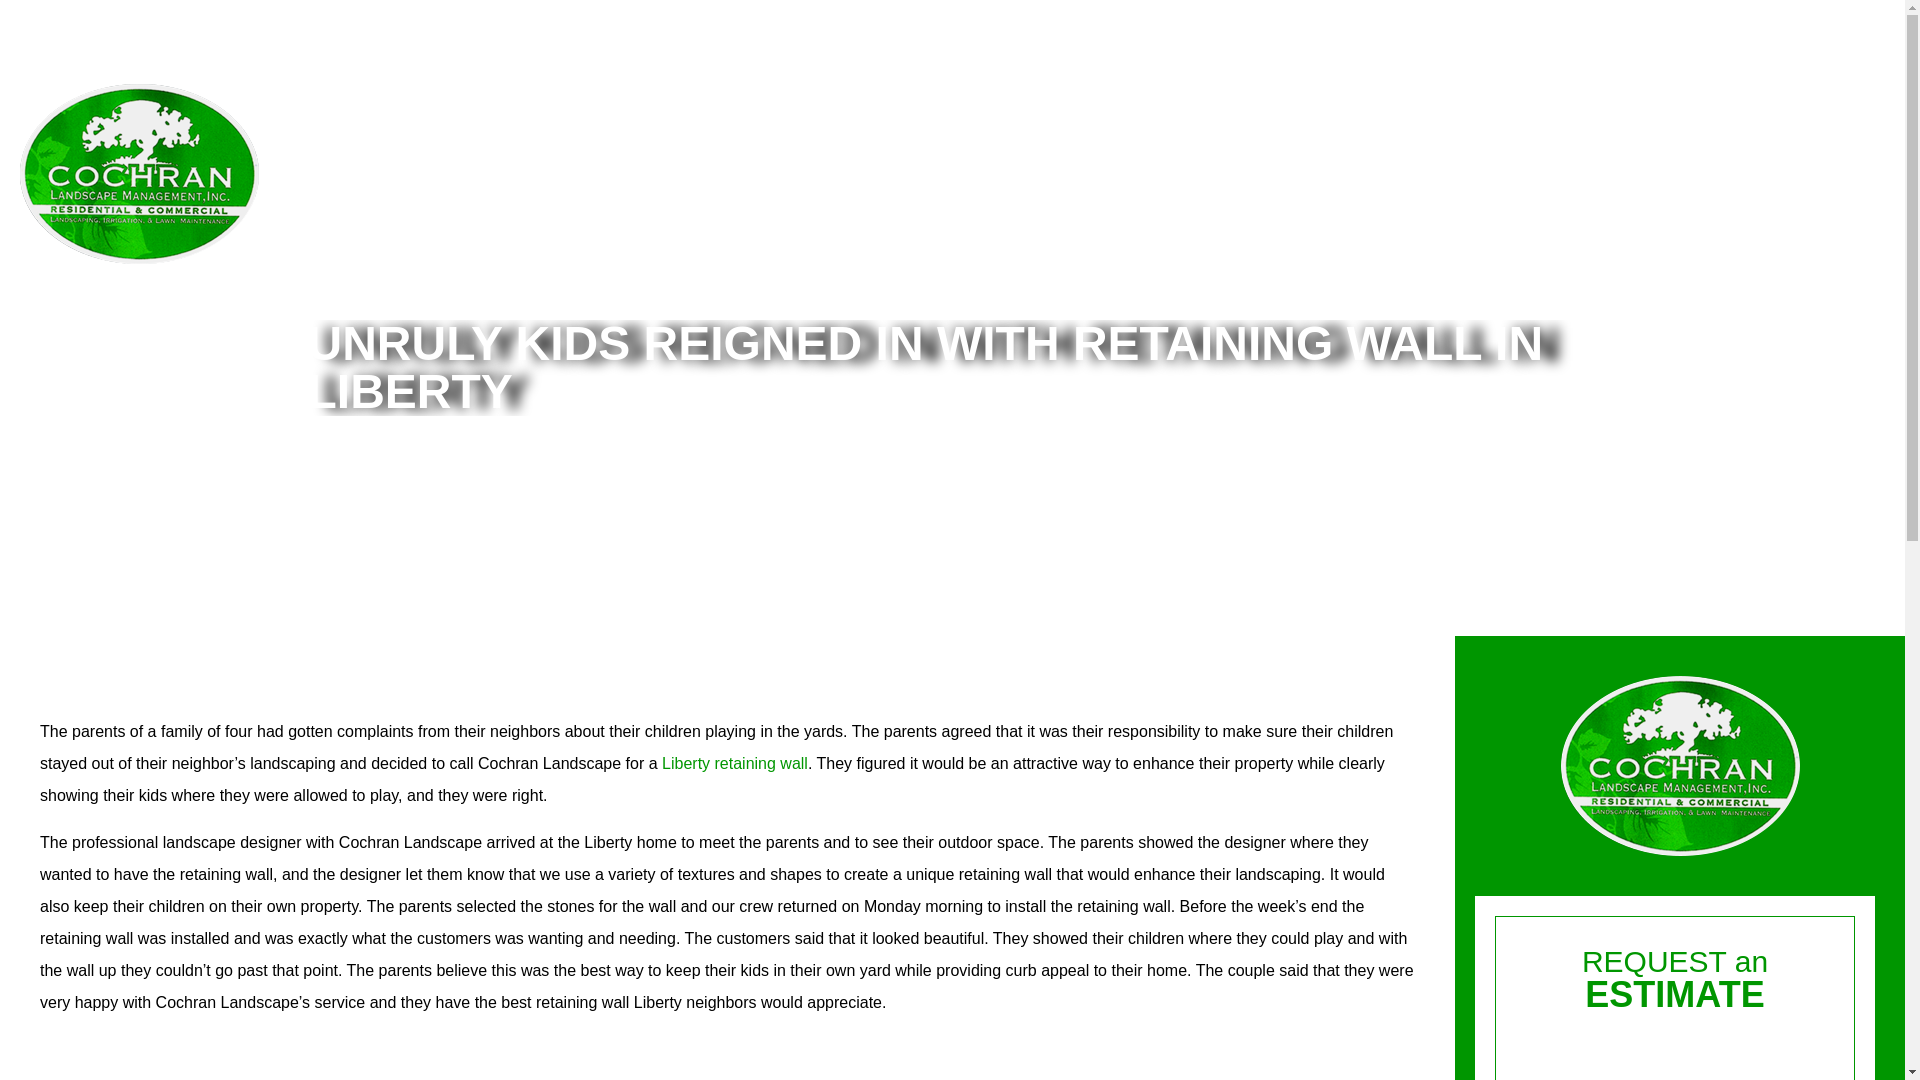 The width and height of the screenshot is (1920, 1080). Describe the element at coordinates (1774, 130) in the screenshot. I see `864.859.4004` at that location.